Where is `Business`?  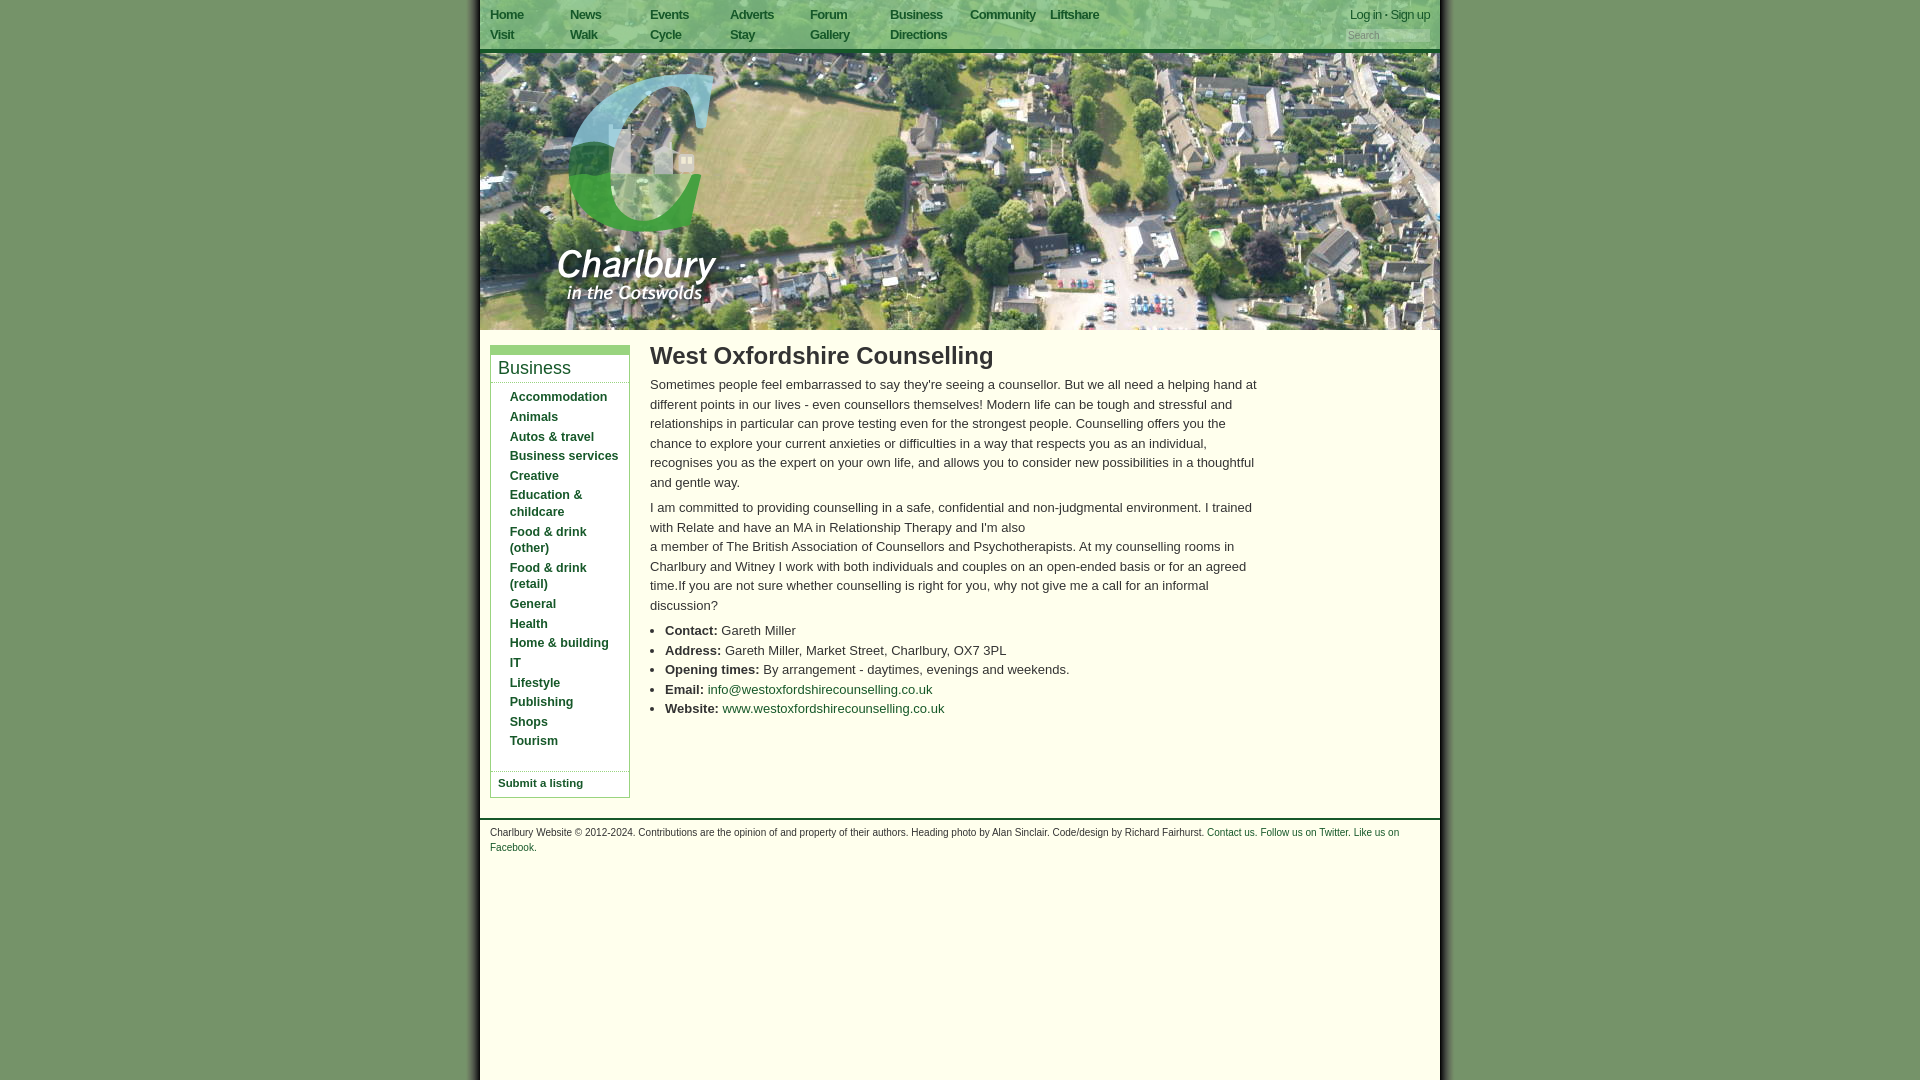 Business is located at coordinates (534, 368).